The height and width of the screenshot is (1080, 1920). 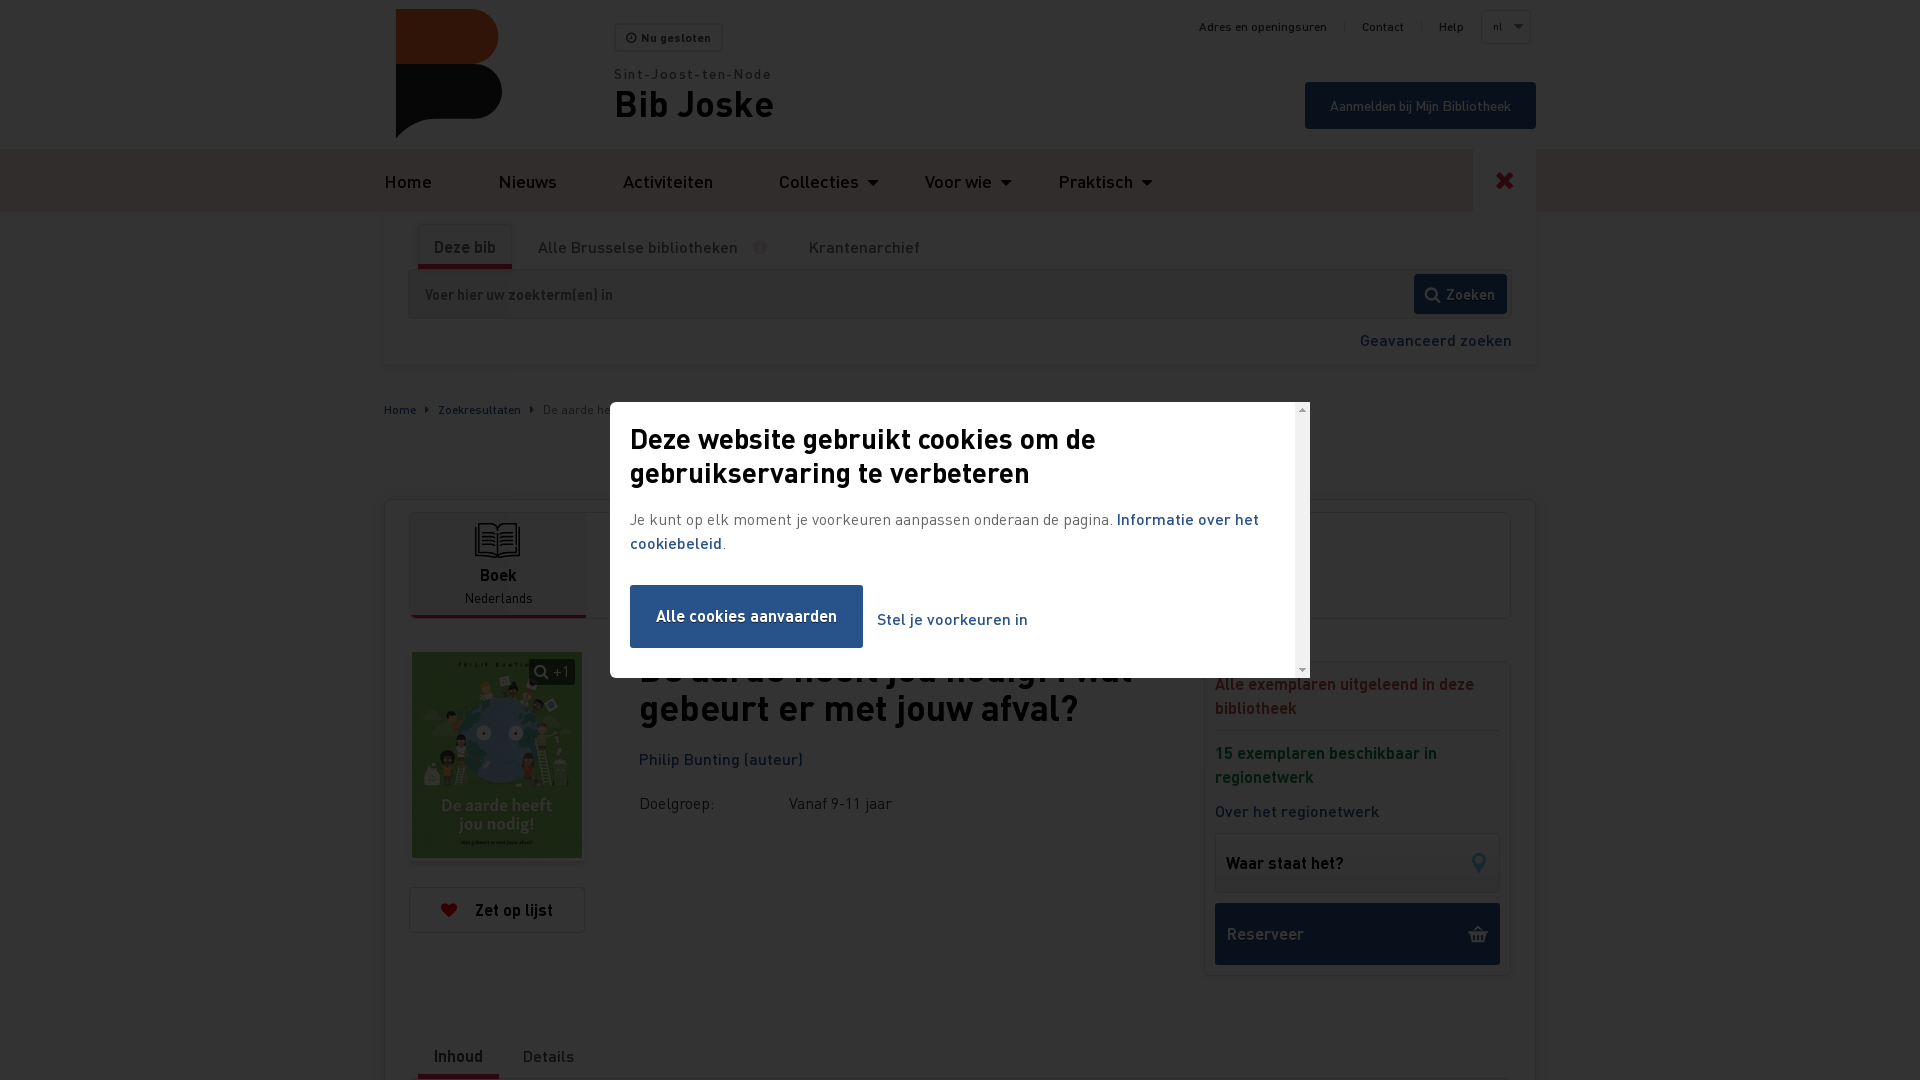 What do you see at coordinates (668, 180) in the screenshot?
I see `Activiteiten` at bounding box center [668, 180].